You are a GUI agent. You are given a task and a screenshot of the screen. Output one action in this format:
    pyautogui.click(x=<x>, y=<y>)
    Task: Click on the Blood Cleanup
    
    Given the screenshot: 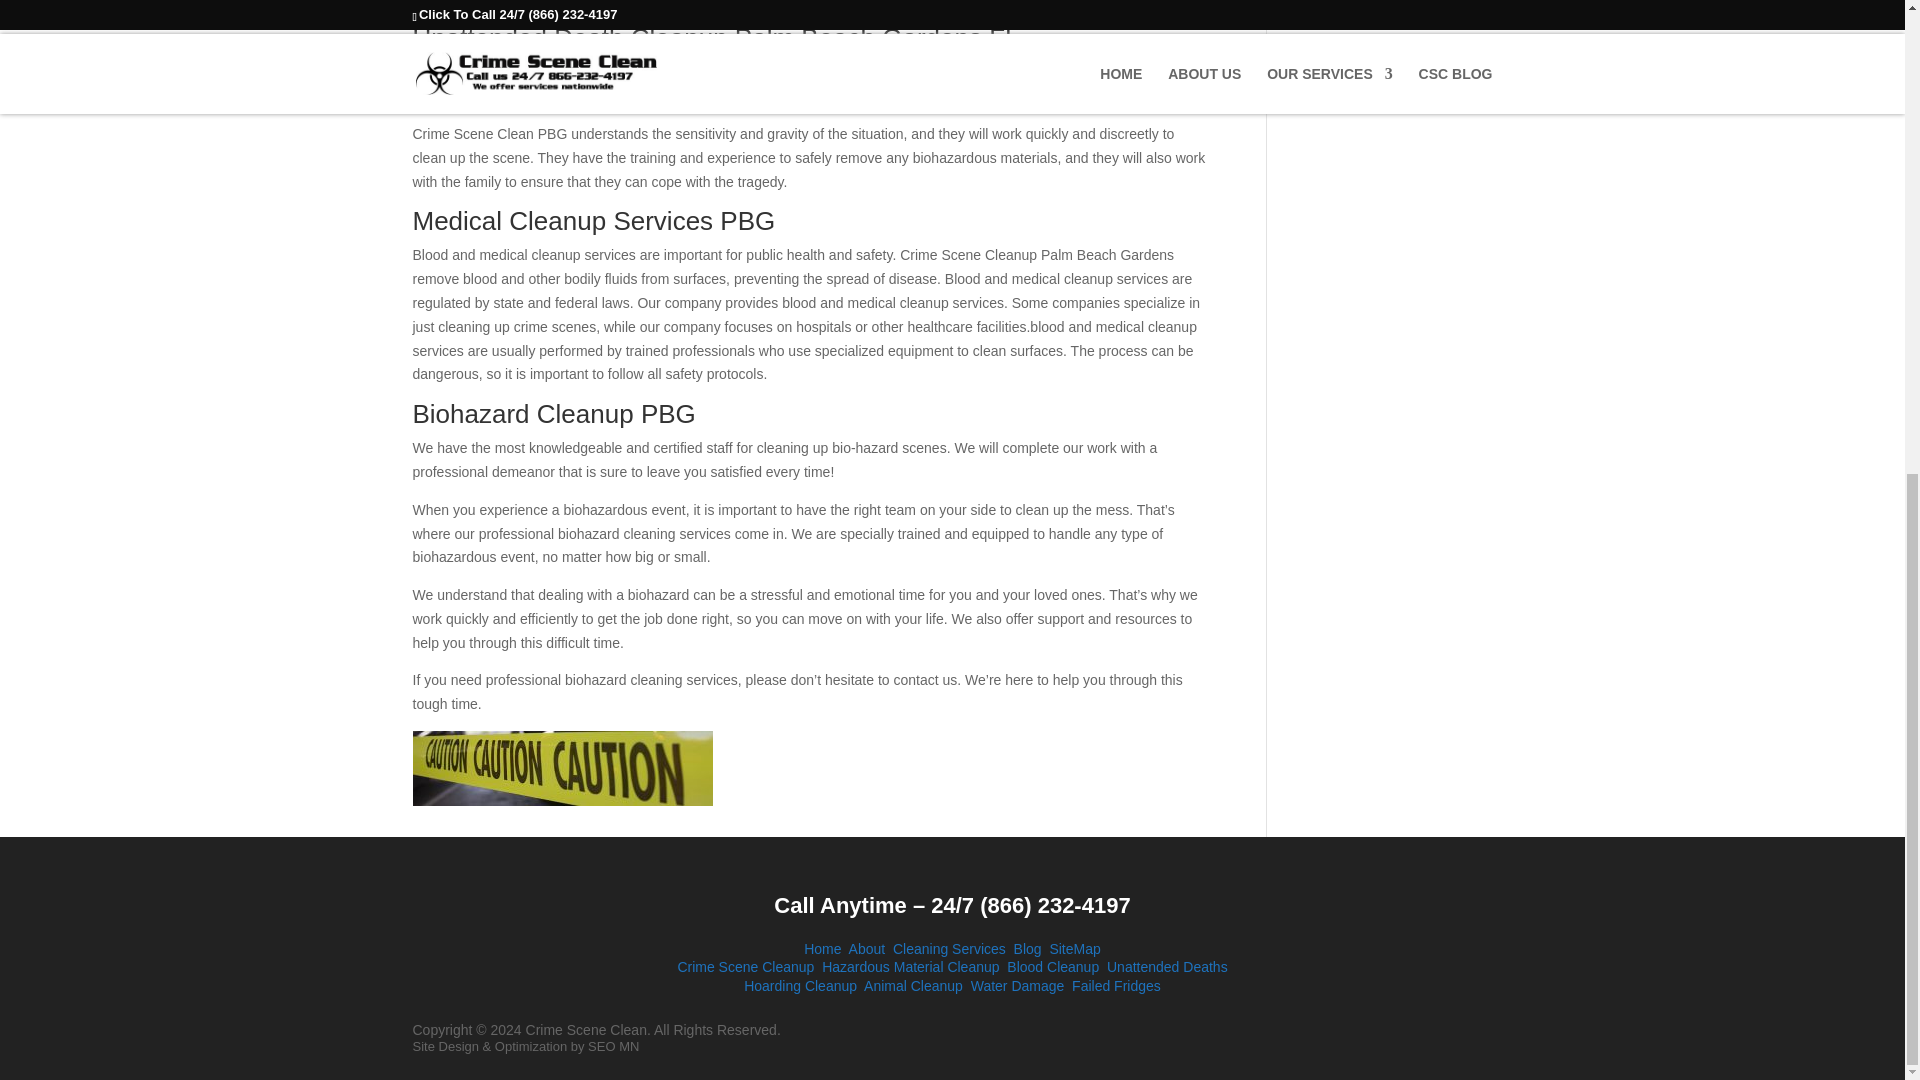 What is the action you would take?
    pyautogui.click(x=1052, y=967)
    